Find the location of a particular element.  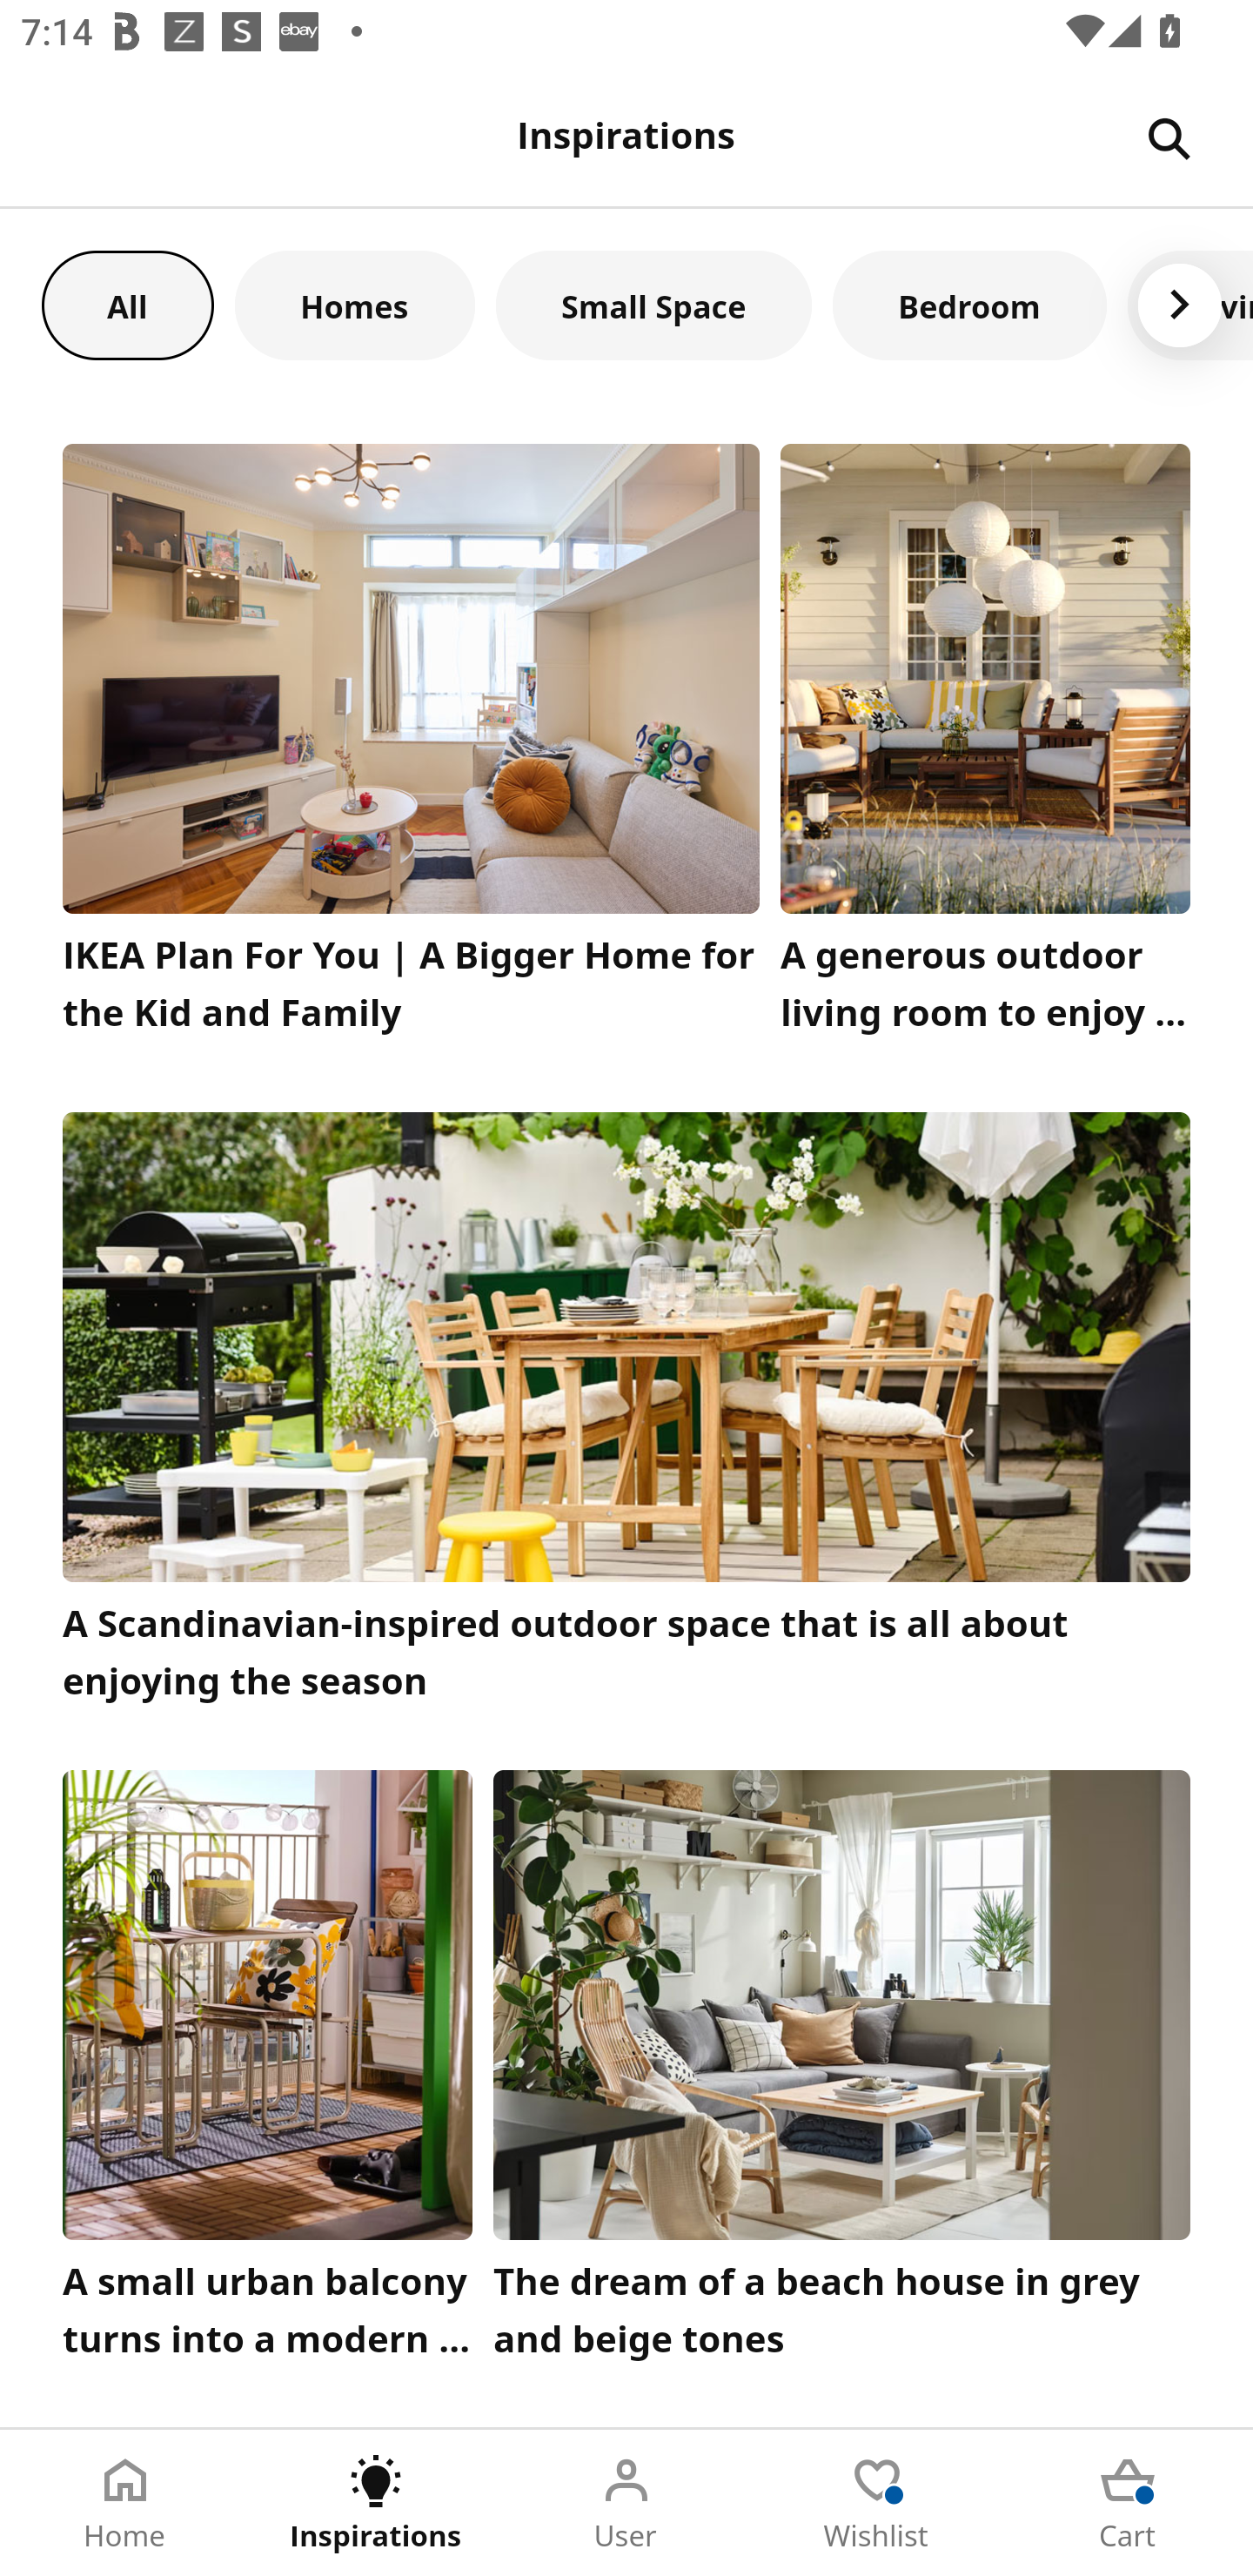

Inspirations
Tab 2 of 5 is located at coordinates (376, 2503).